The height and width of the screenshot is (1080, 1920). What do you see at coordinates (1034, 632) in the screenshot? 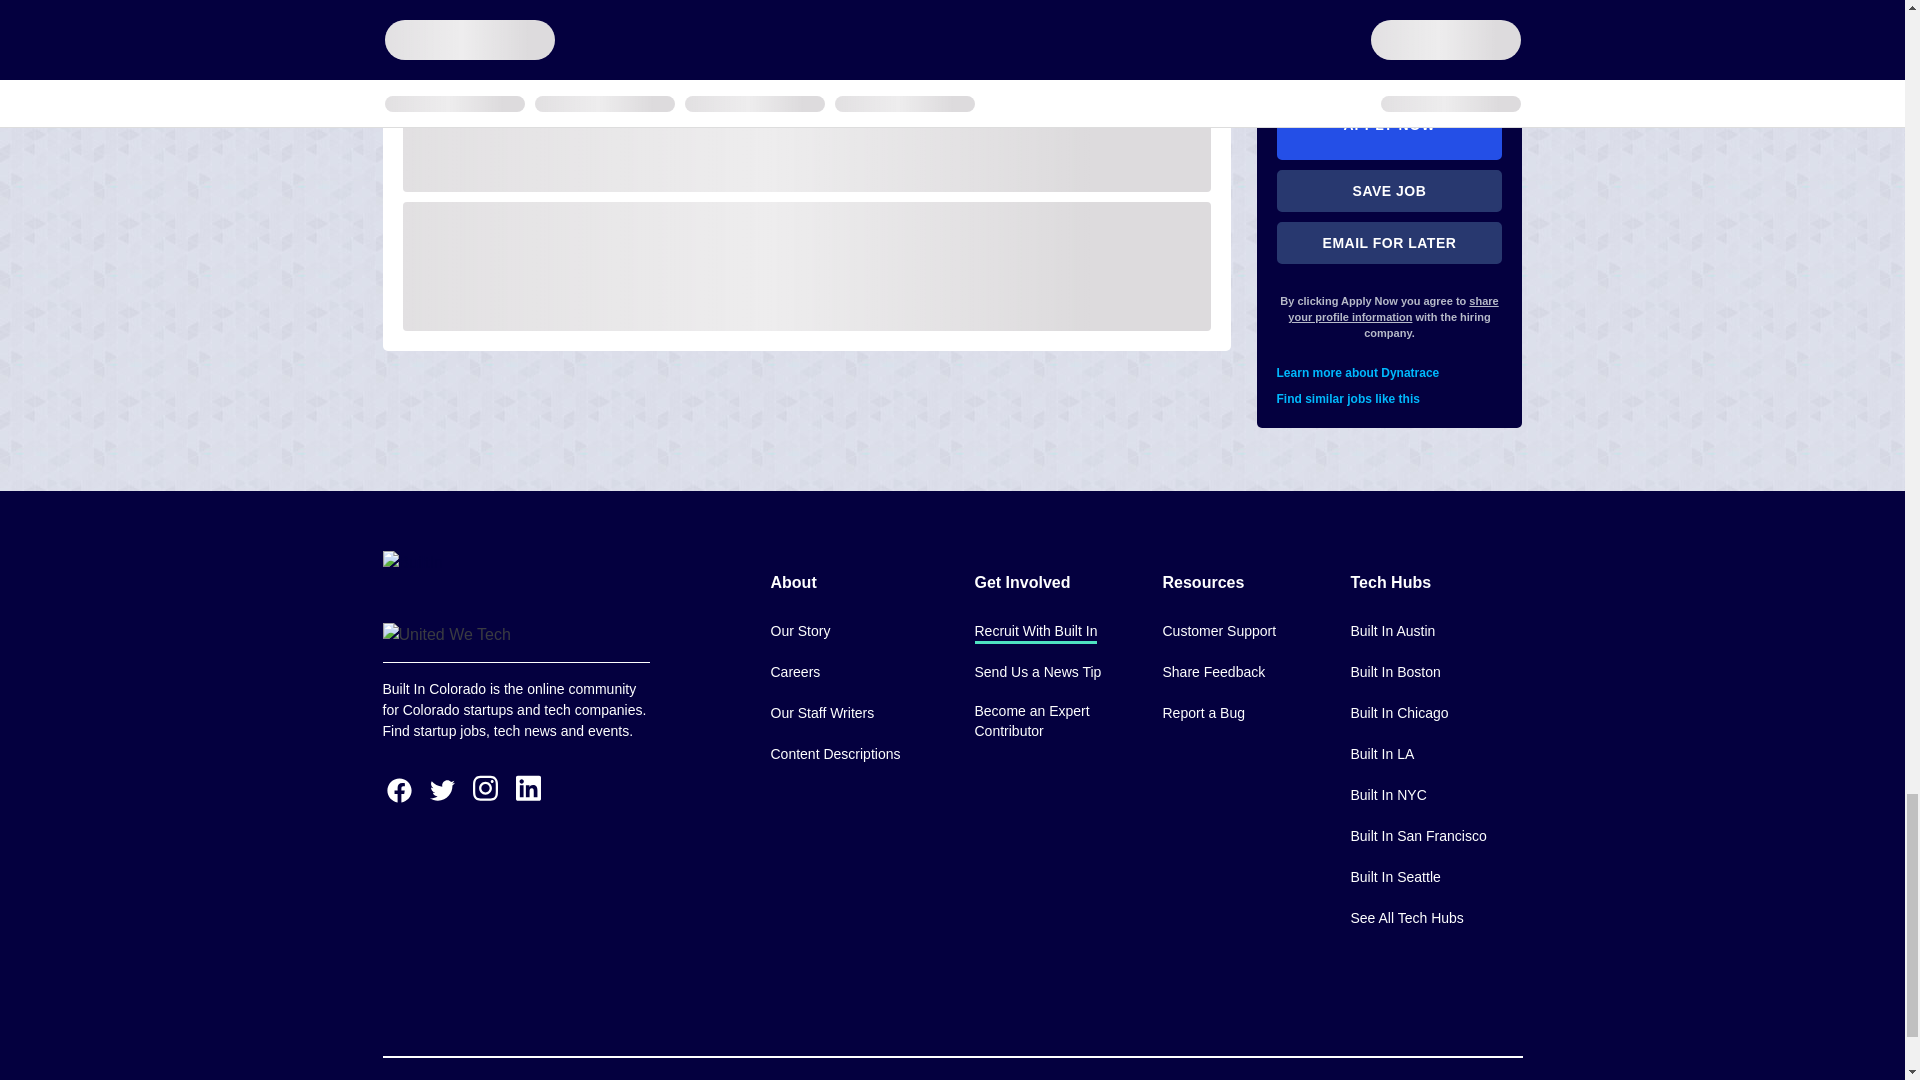
I see `Recruit With Built In` at bounding box center [1034, 632].